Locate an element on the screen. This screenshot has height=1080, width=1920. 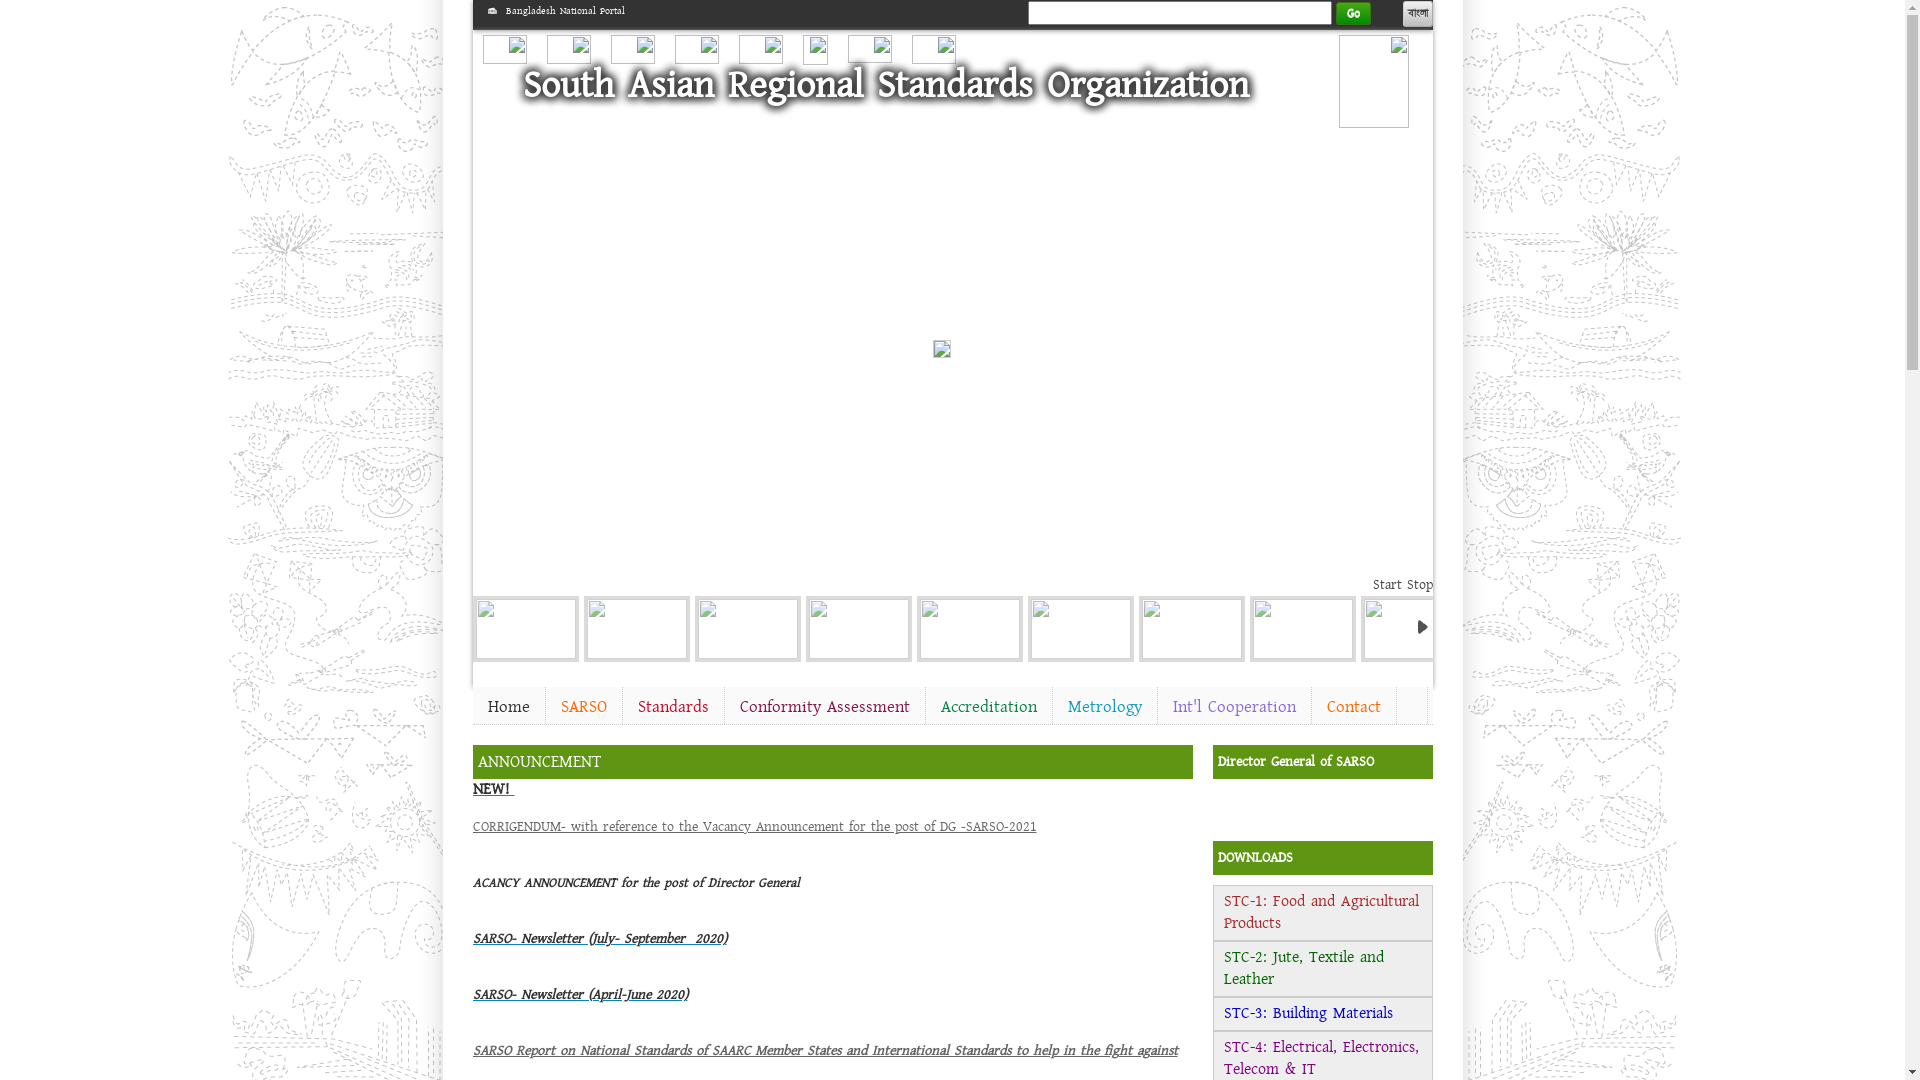
Conformity Assessment is located at coordinates (824, 707).